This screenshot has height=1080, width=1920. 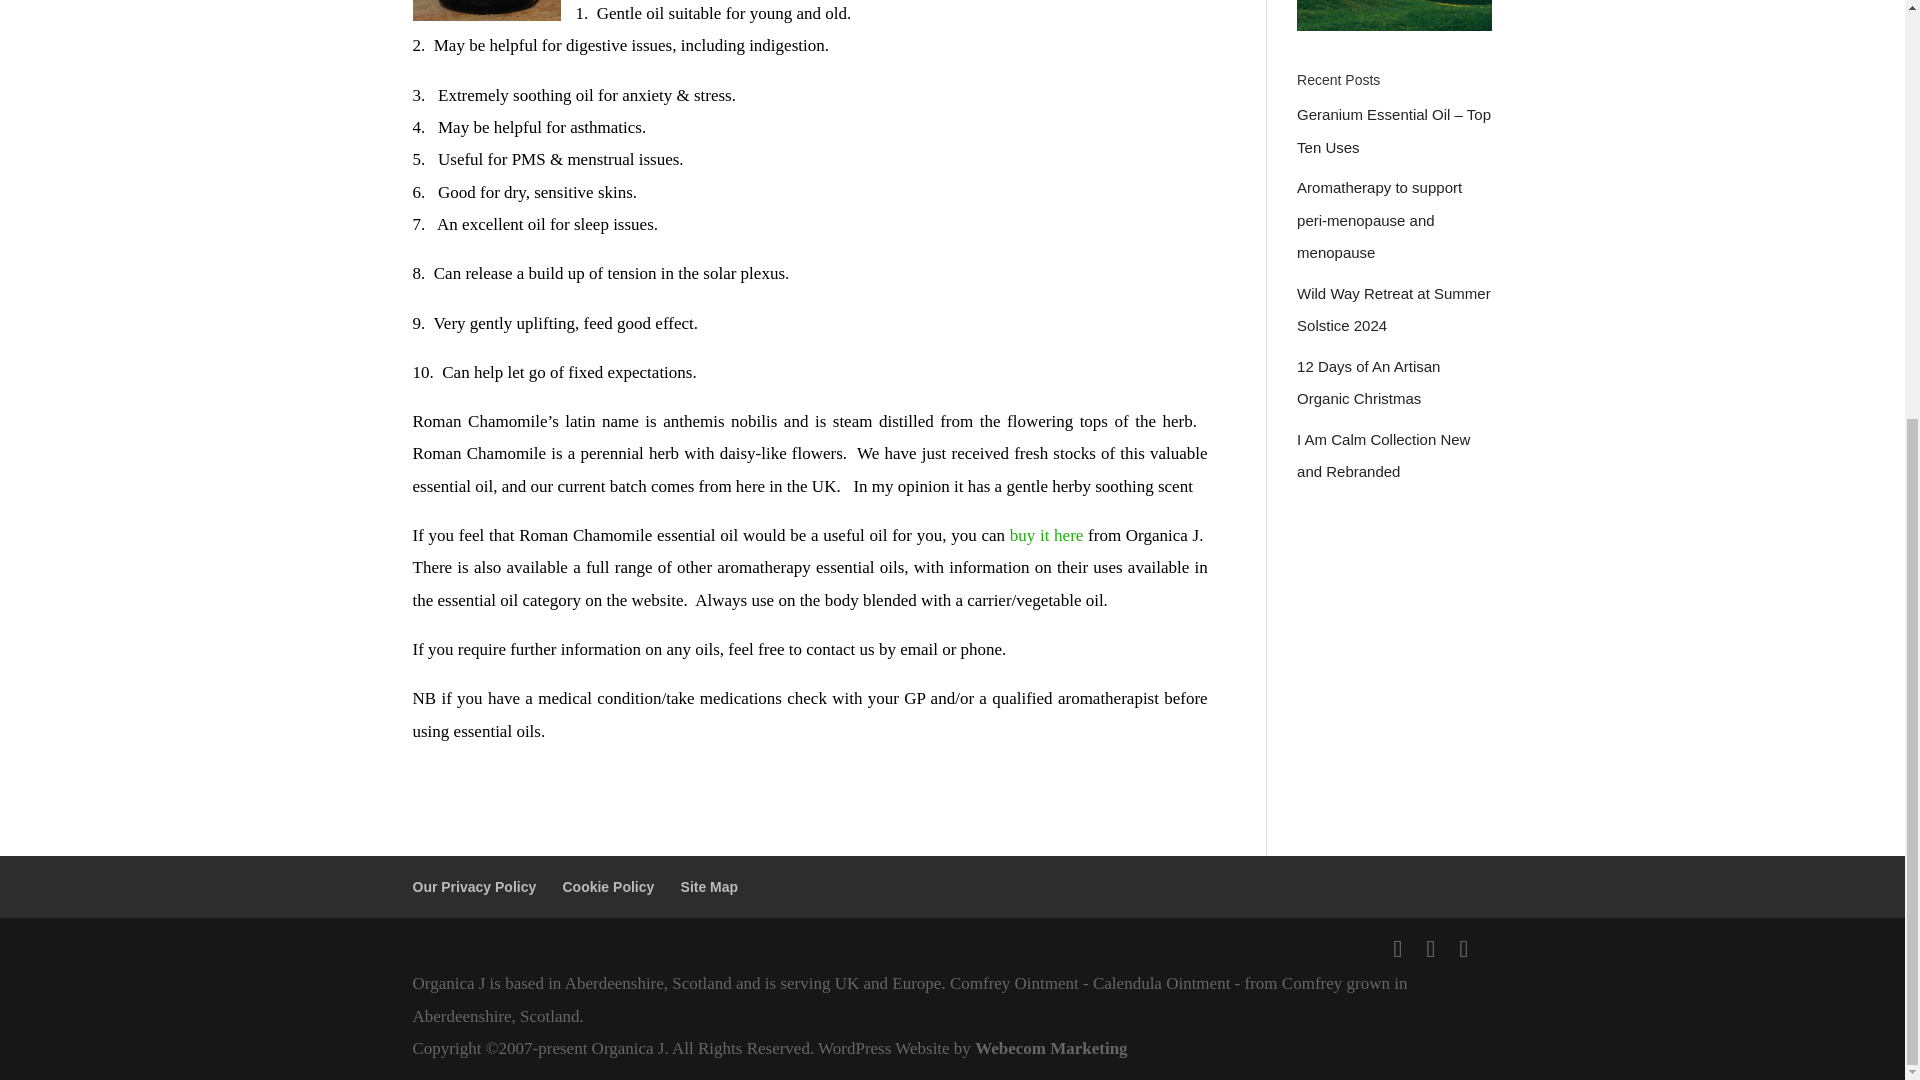 What do you see at coordinates (1384, 454) in the screenshot?
I see `I Am Calm Collection New and Rebranded` at bounding box center [1384, 454].